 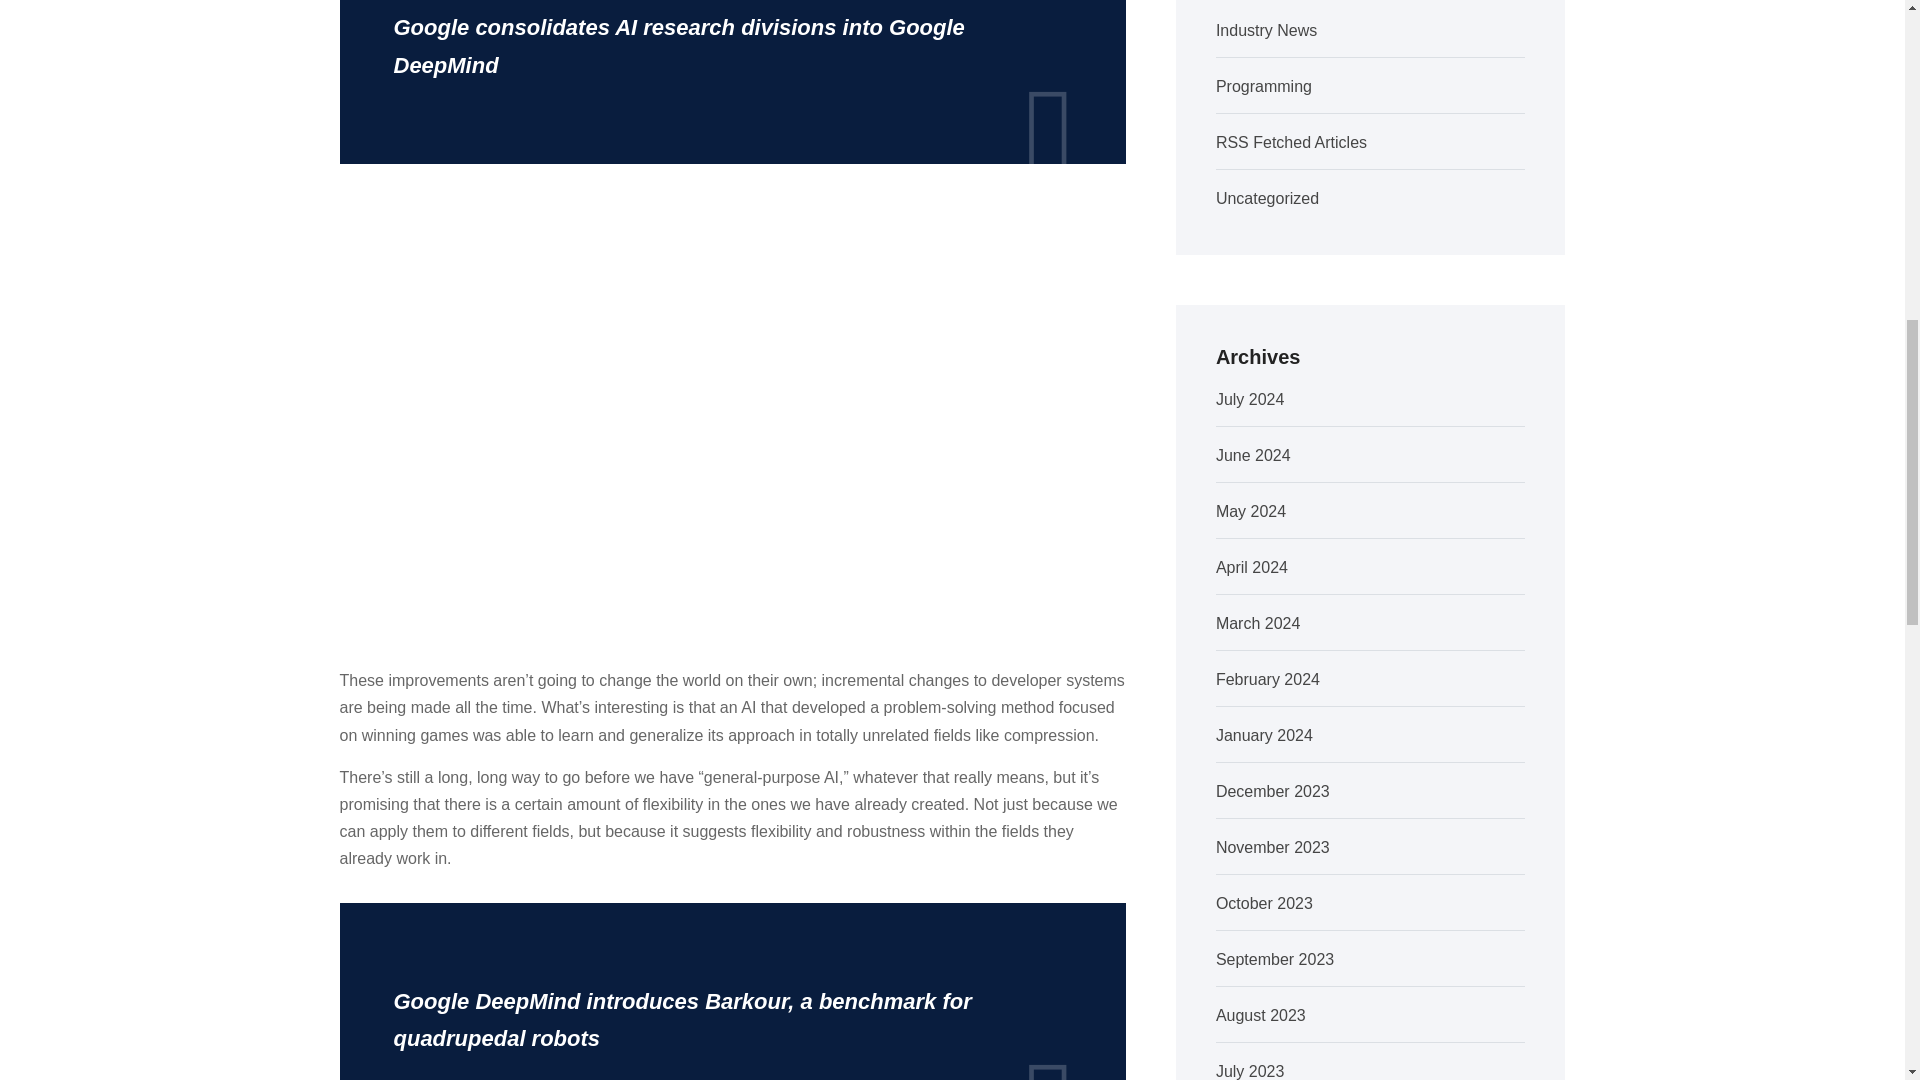 I want to click on October 2023, so click(x=1264, y=903).